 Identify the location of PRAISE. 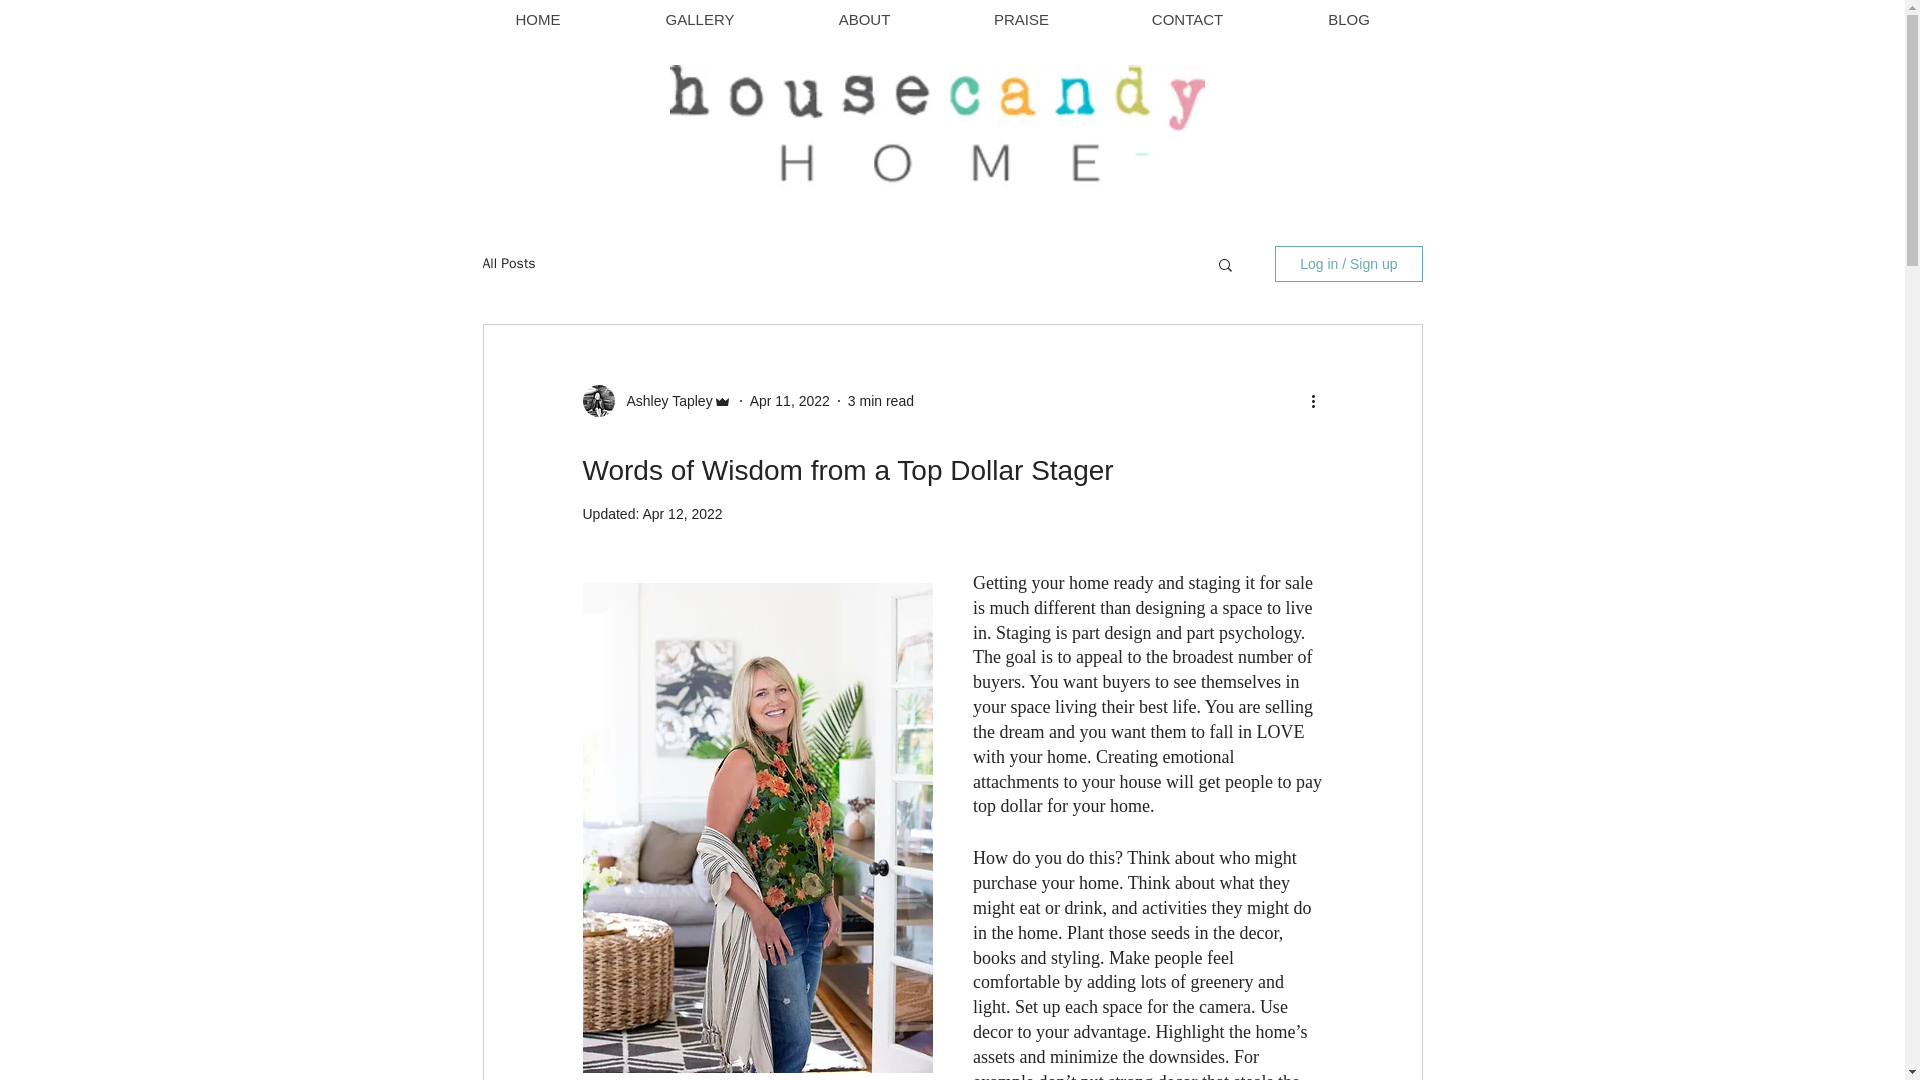
(1020, 20).